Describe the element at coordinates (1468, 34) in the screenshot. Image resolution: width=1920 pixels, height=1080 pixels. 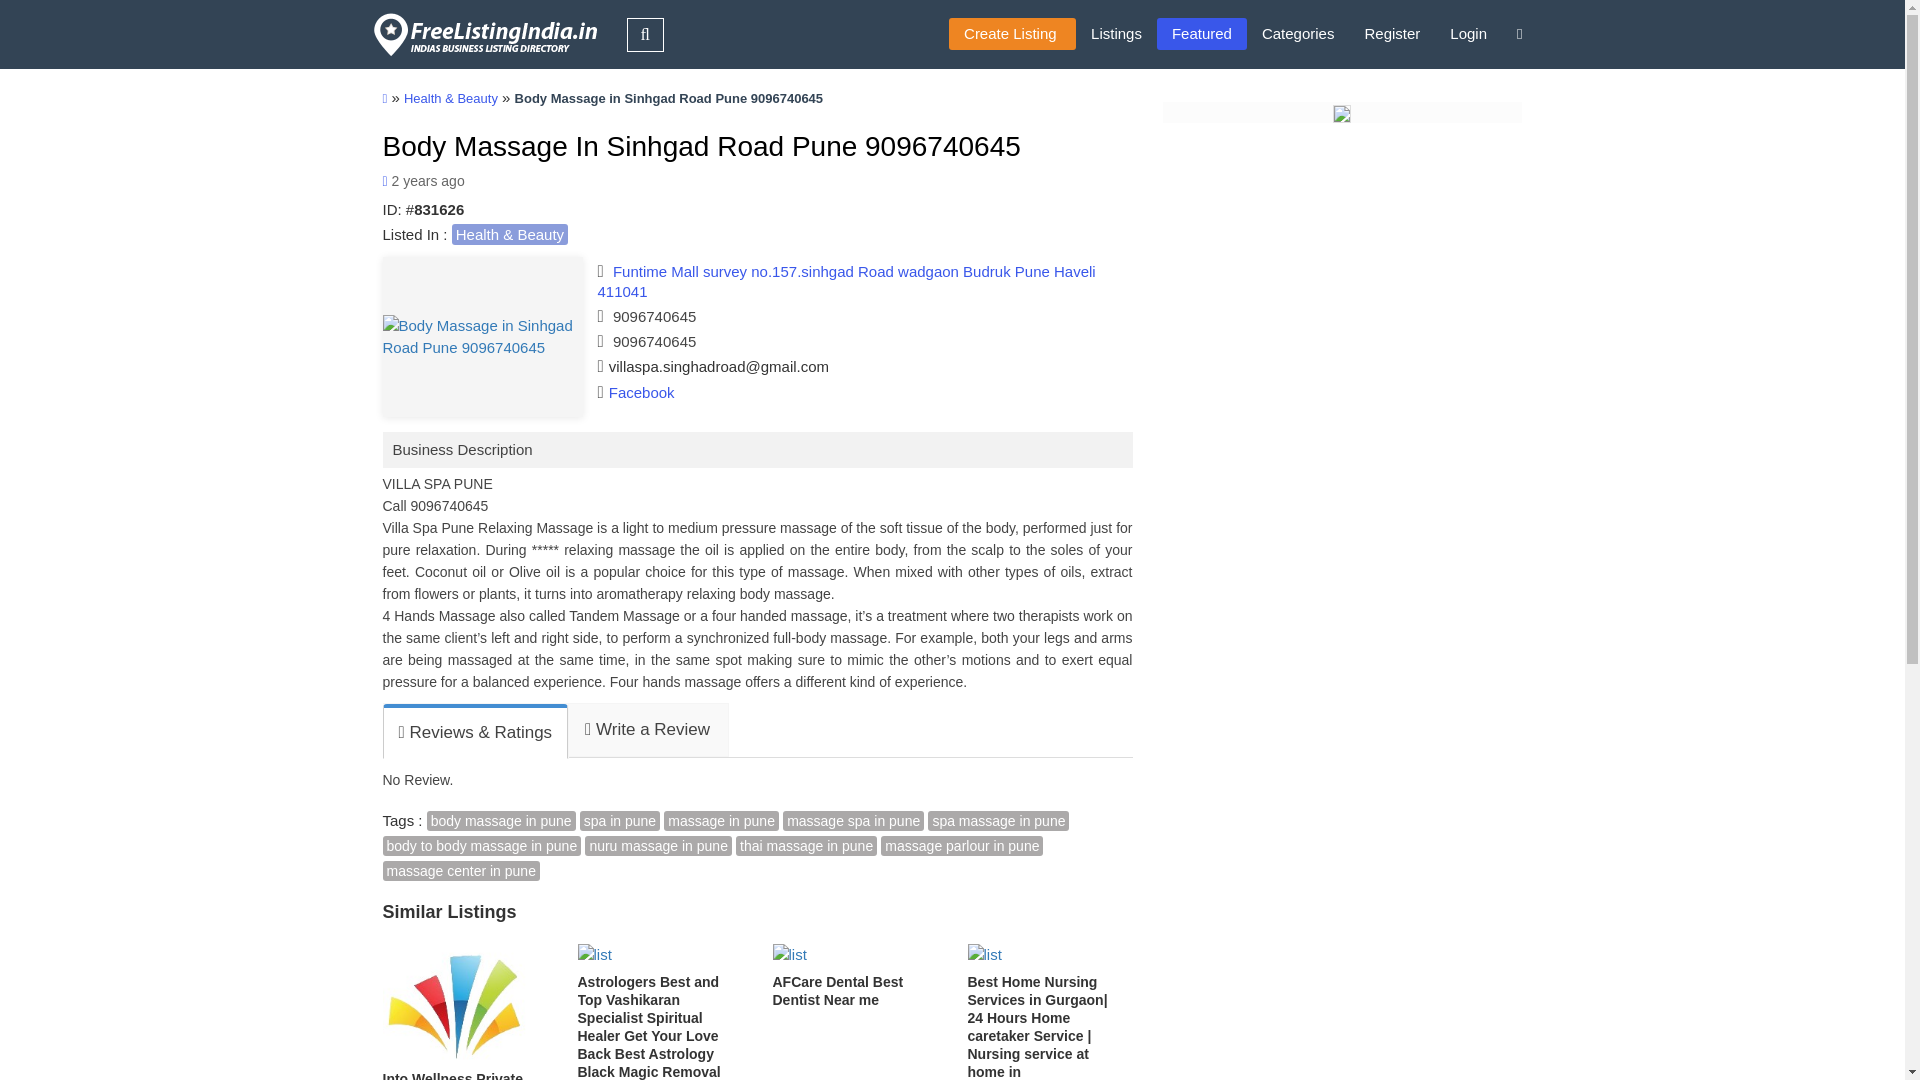
I see `Login` at that location.